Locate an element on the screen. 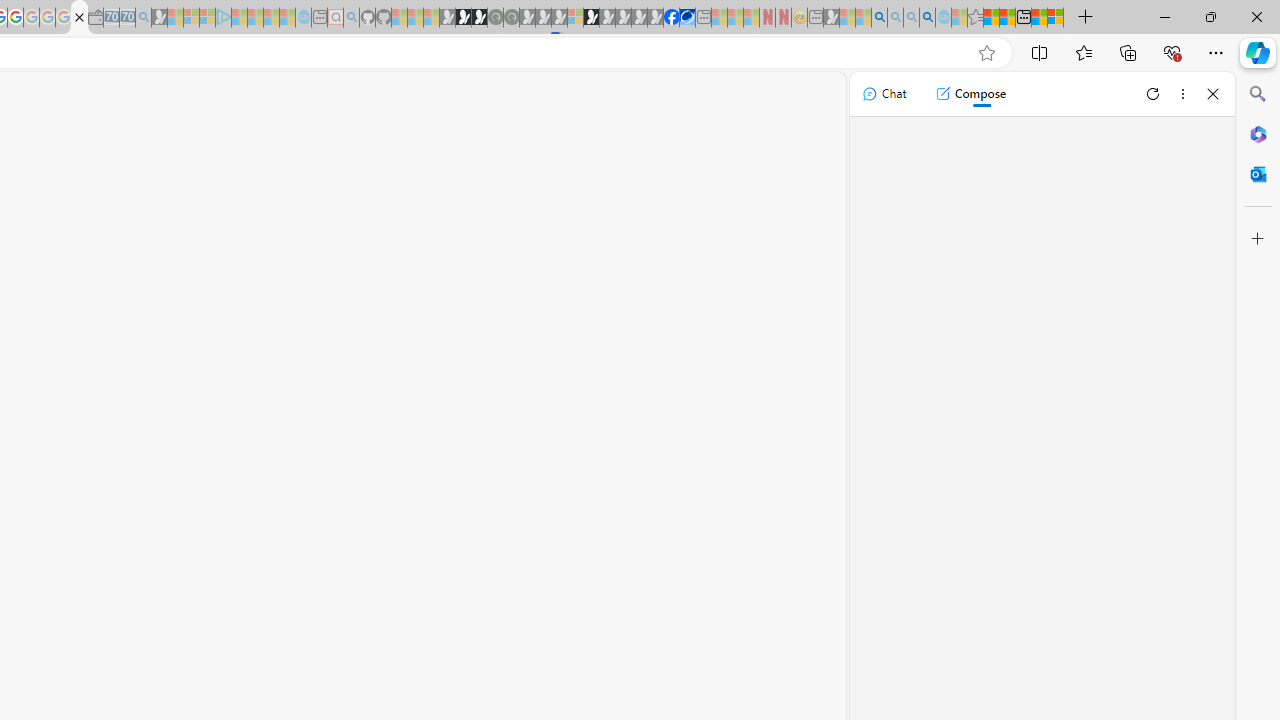 This screenshot has width=1280, height=720. Favorites - Sleeping is located at coordinates (975, 18).